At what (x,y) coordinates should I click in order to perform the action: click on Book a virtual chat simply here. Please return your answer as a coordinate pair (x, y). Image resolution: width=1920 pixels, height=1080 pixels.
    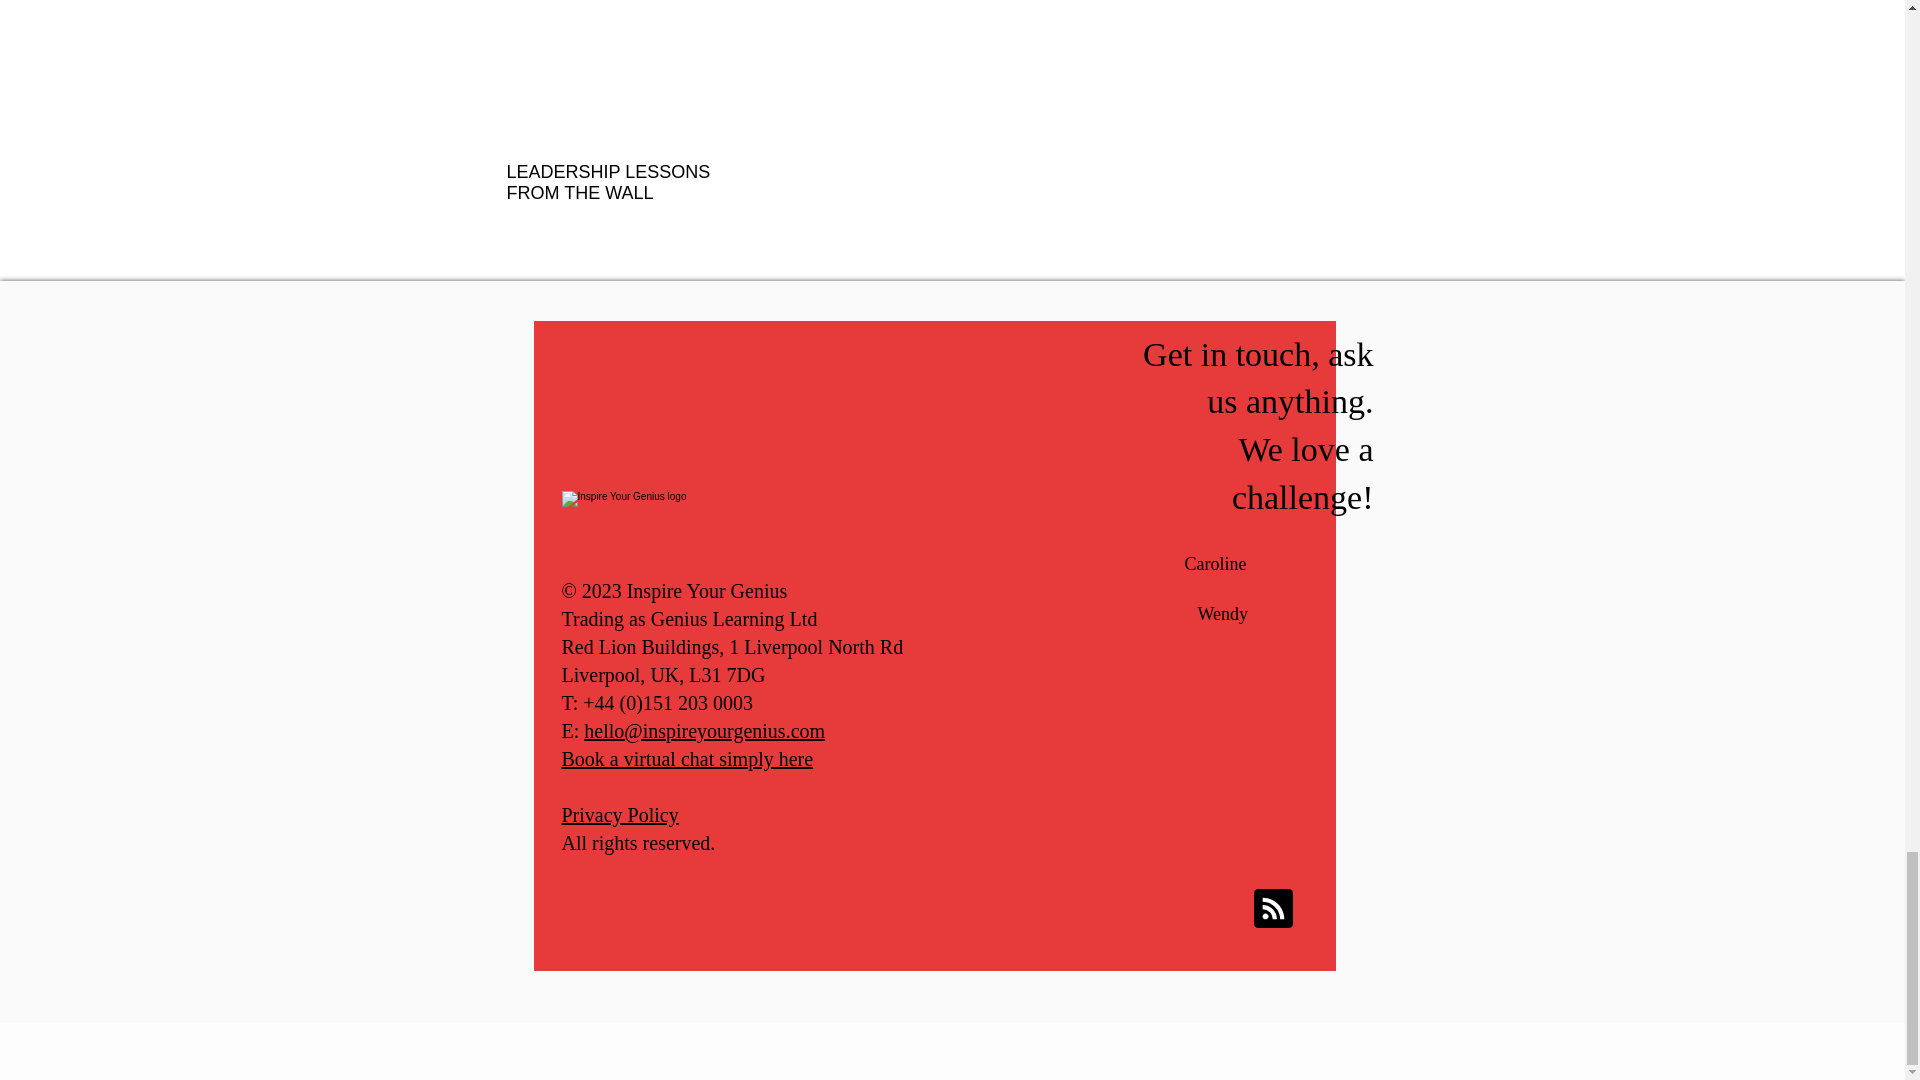
    Looking at the image, I should click on (688, 759).